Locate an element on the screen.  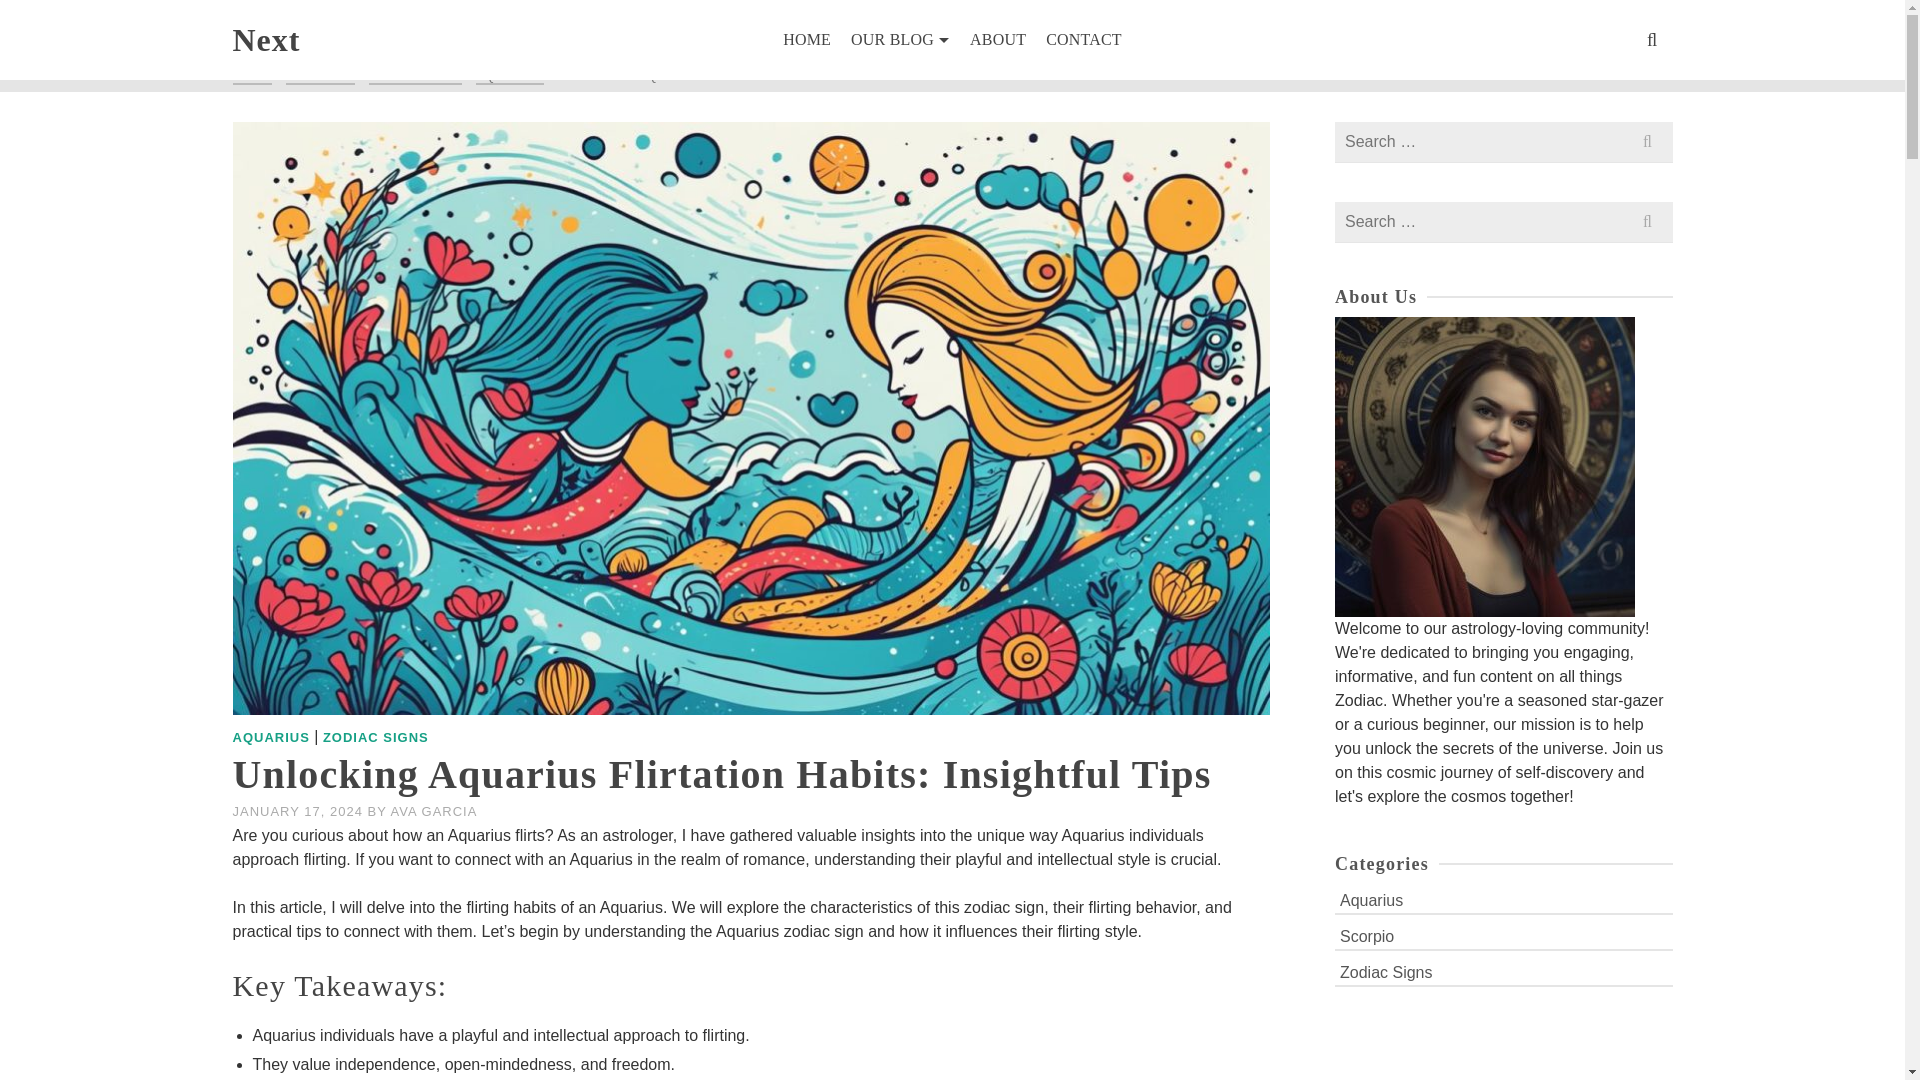
AQUARIUS is located at coordinates (270, 738).